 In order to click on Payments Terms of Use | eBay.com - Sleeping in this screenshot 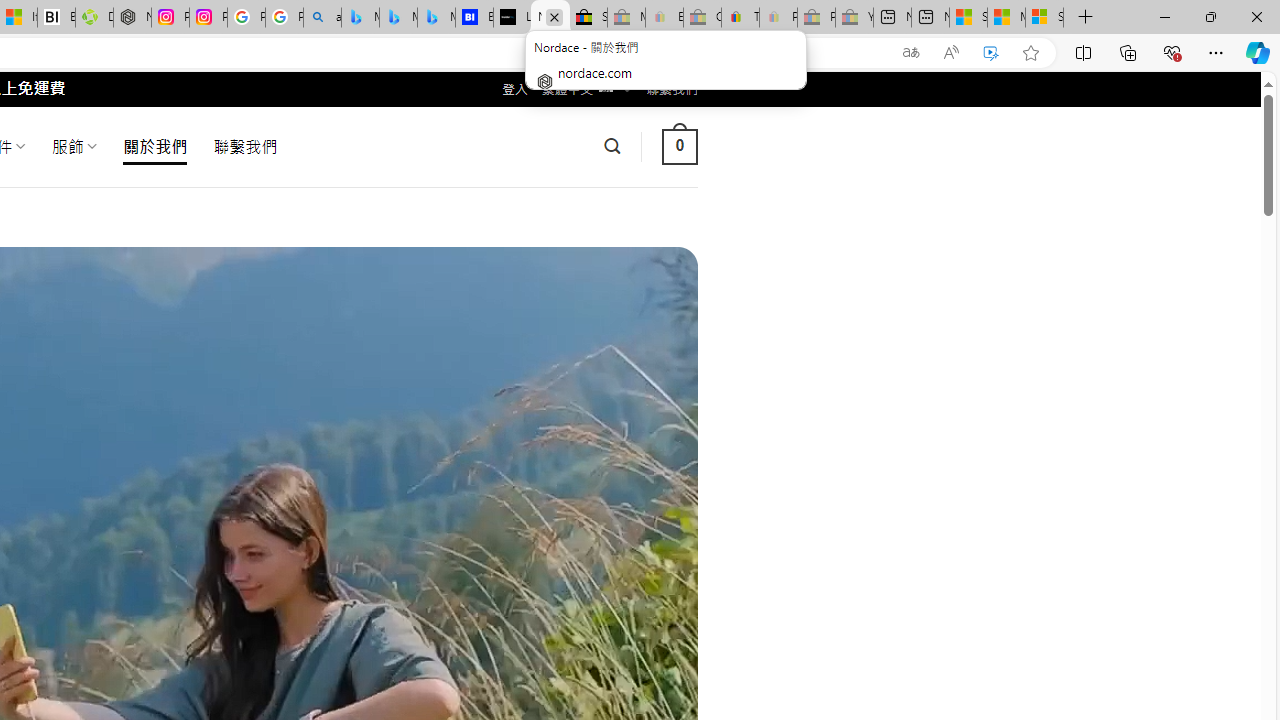, I will do `click(778, 18)`.